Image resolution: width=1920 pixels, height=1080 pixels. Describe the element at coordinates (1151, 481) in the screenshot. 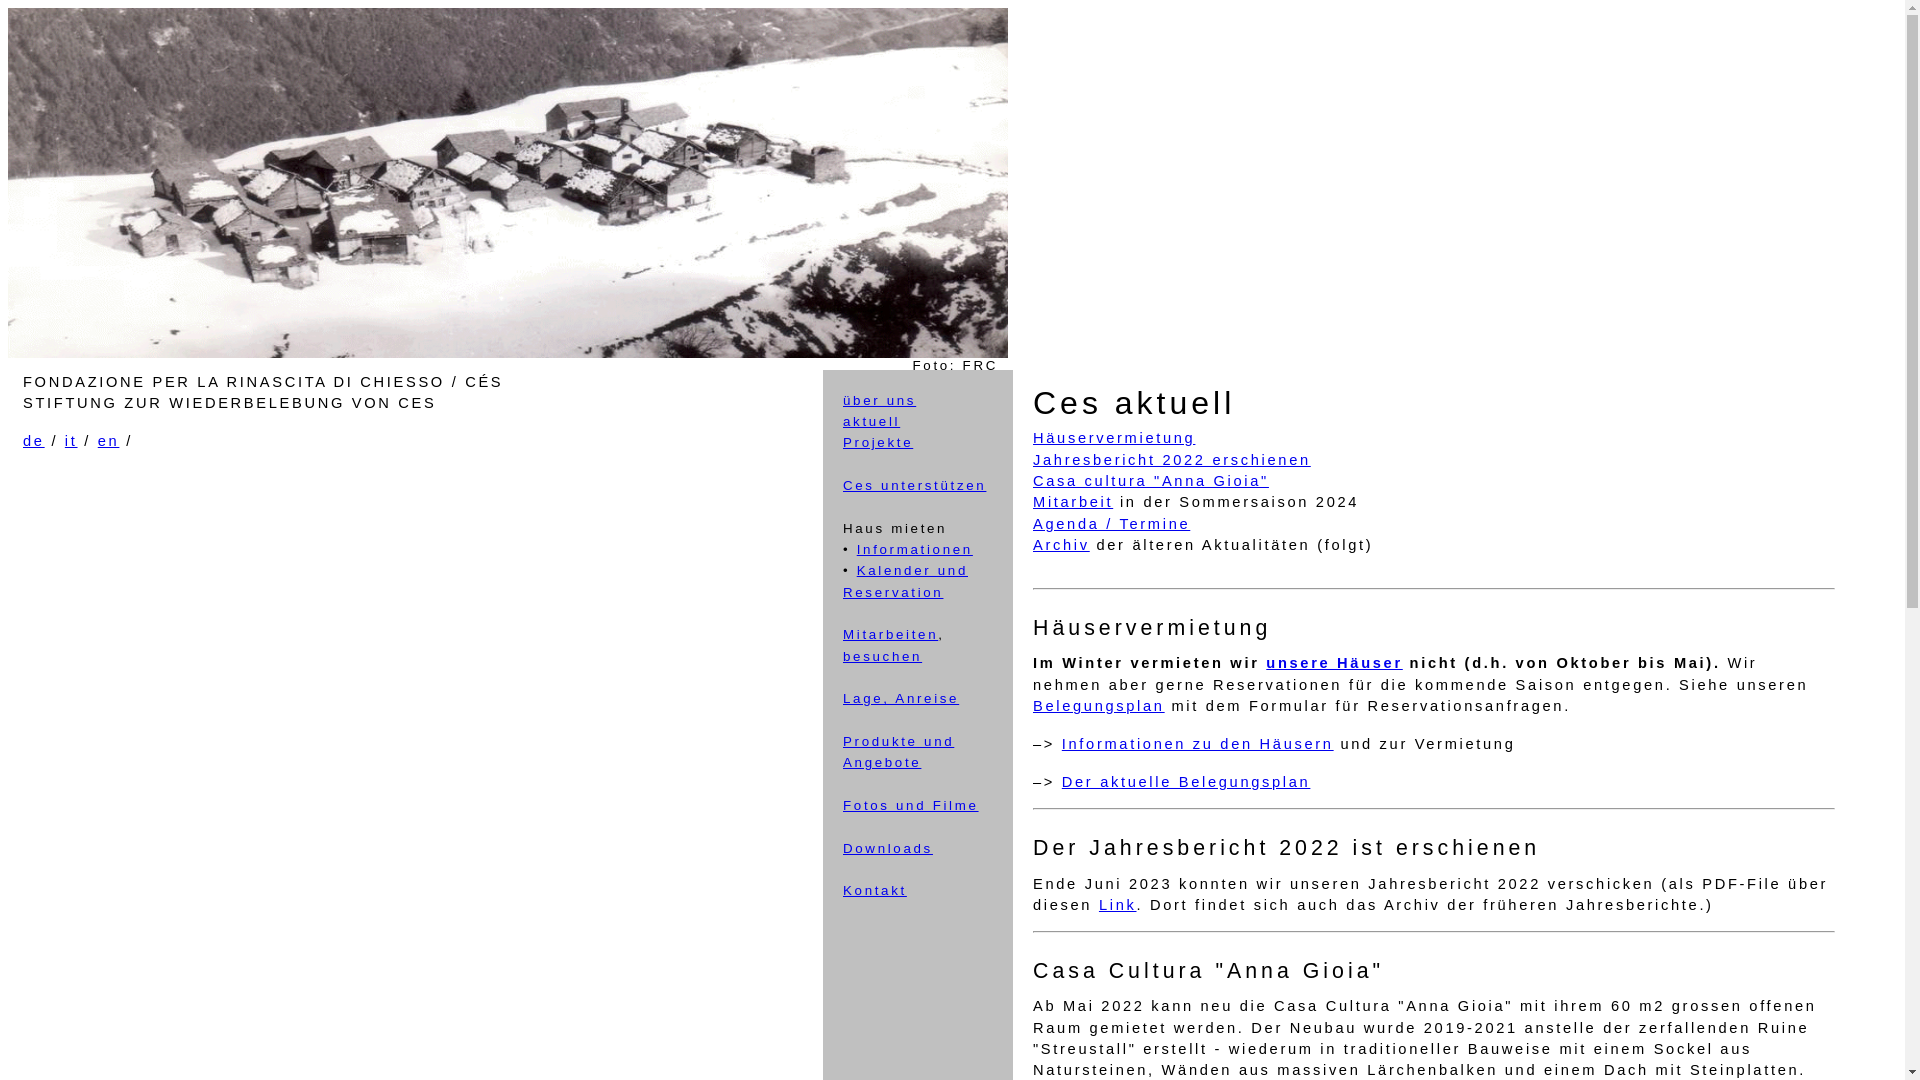

I see `Casa cultura "Anna Gioia"` at that location.